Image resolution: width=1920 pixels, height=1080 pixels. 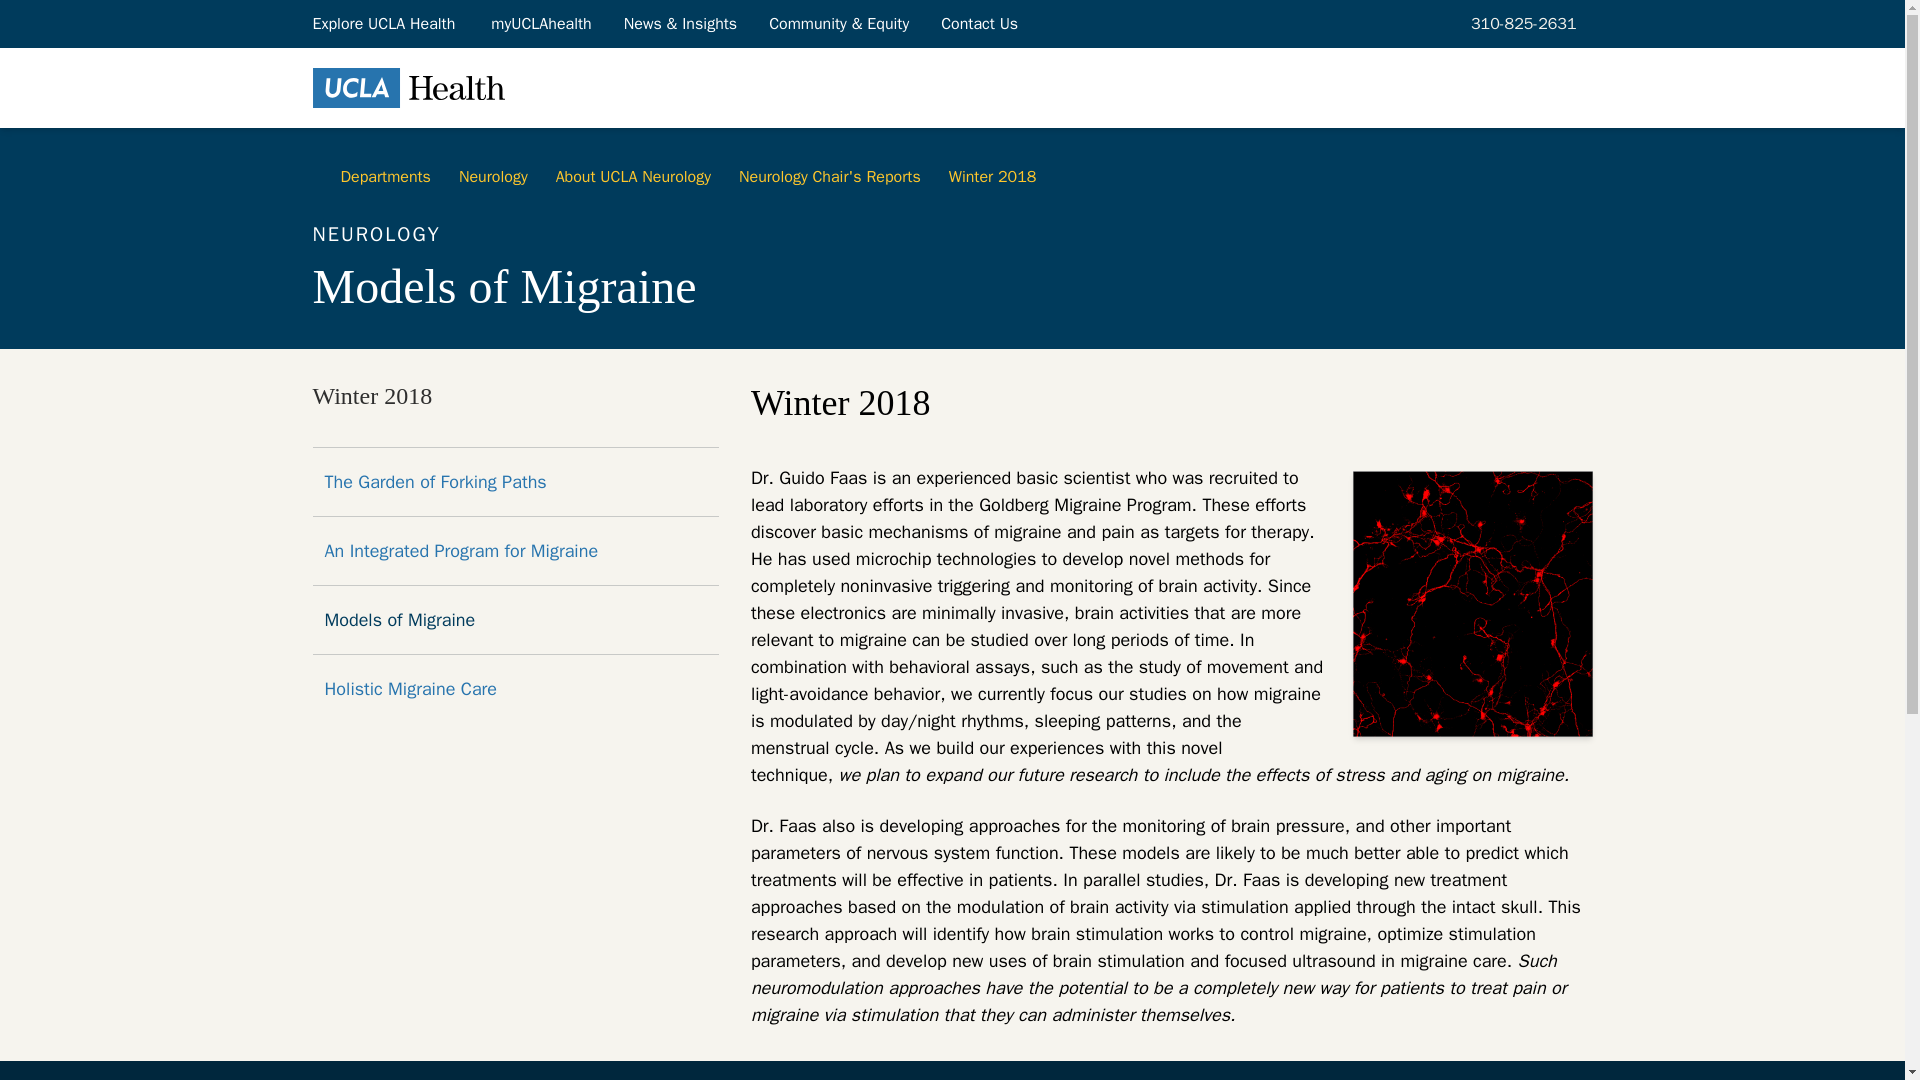 What do you see at coordinates (384, 23) in the screenshot?
I see `Explore UCLA Health` at bounding box center [384, 23].